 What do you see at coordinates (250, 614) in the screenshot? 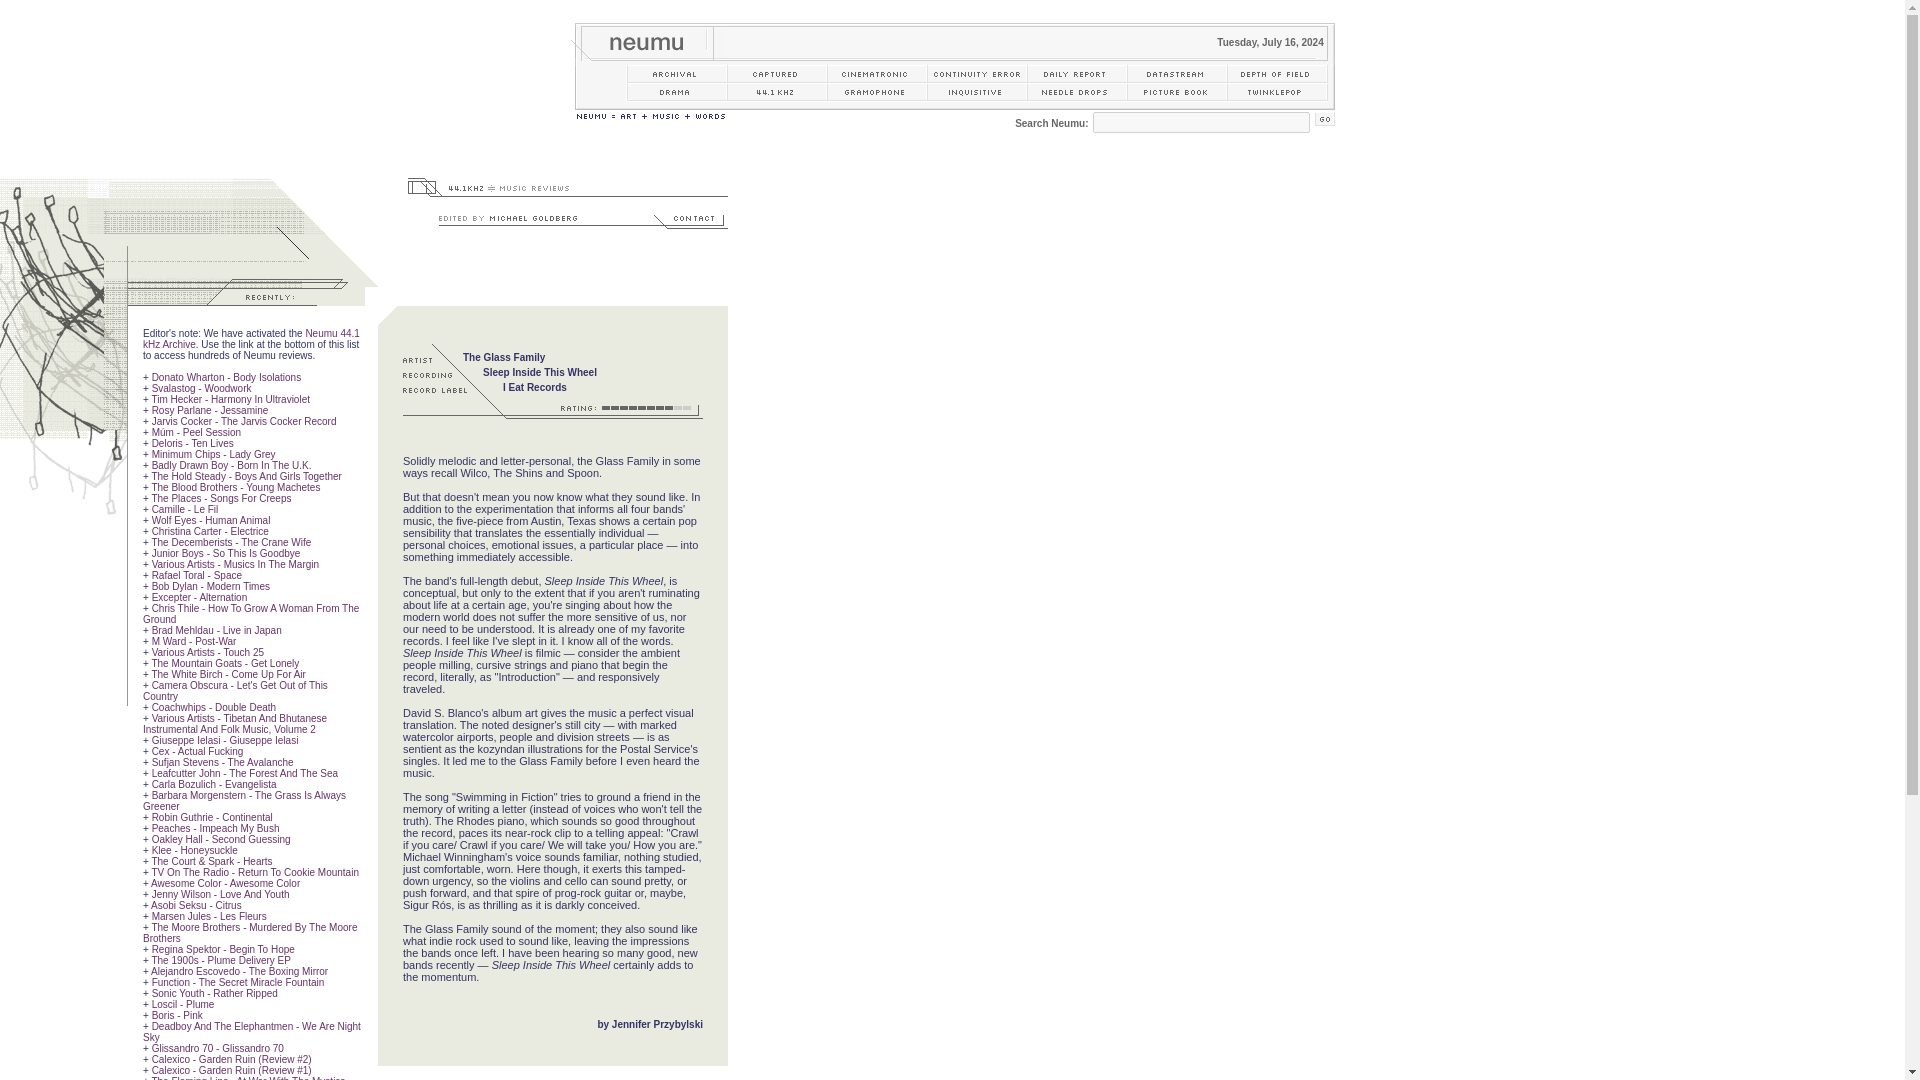
I see `Chris Thile - How To Grow A Woman From The Ground` at bounding box center [250, 614].